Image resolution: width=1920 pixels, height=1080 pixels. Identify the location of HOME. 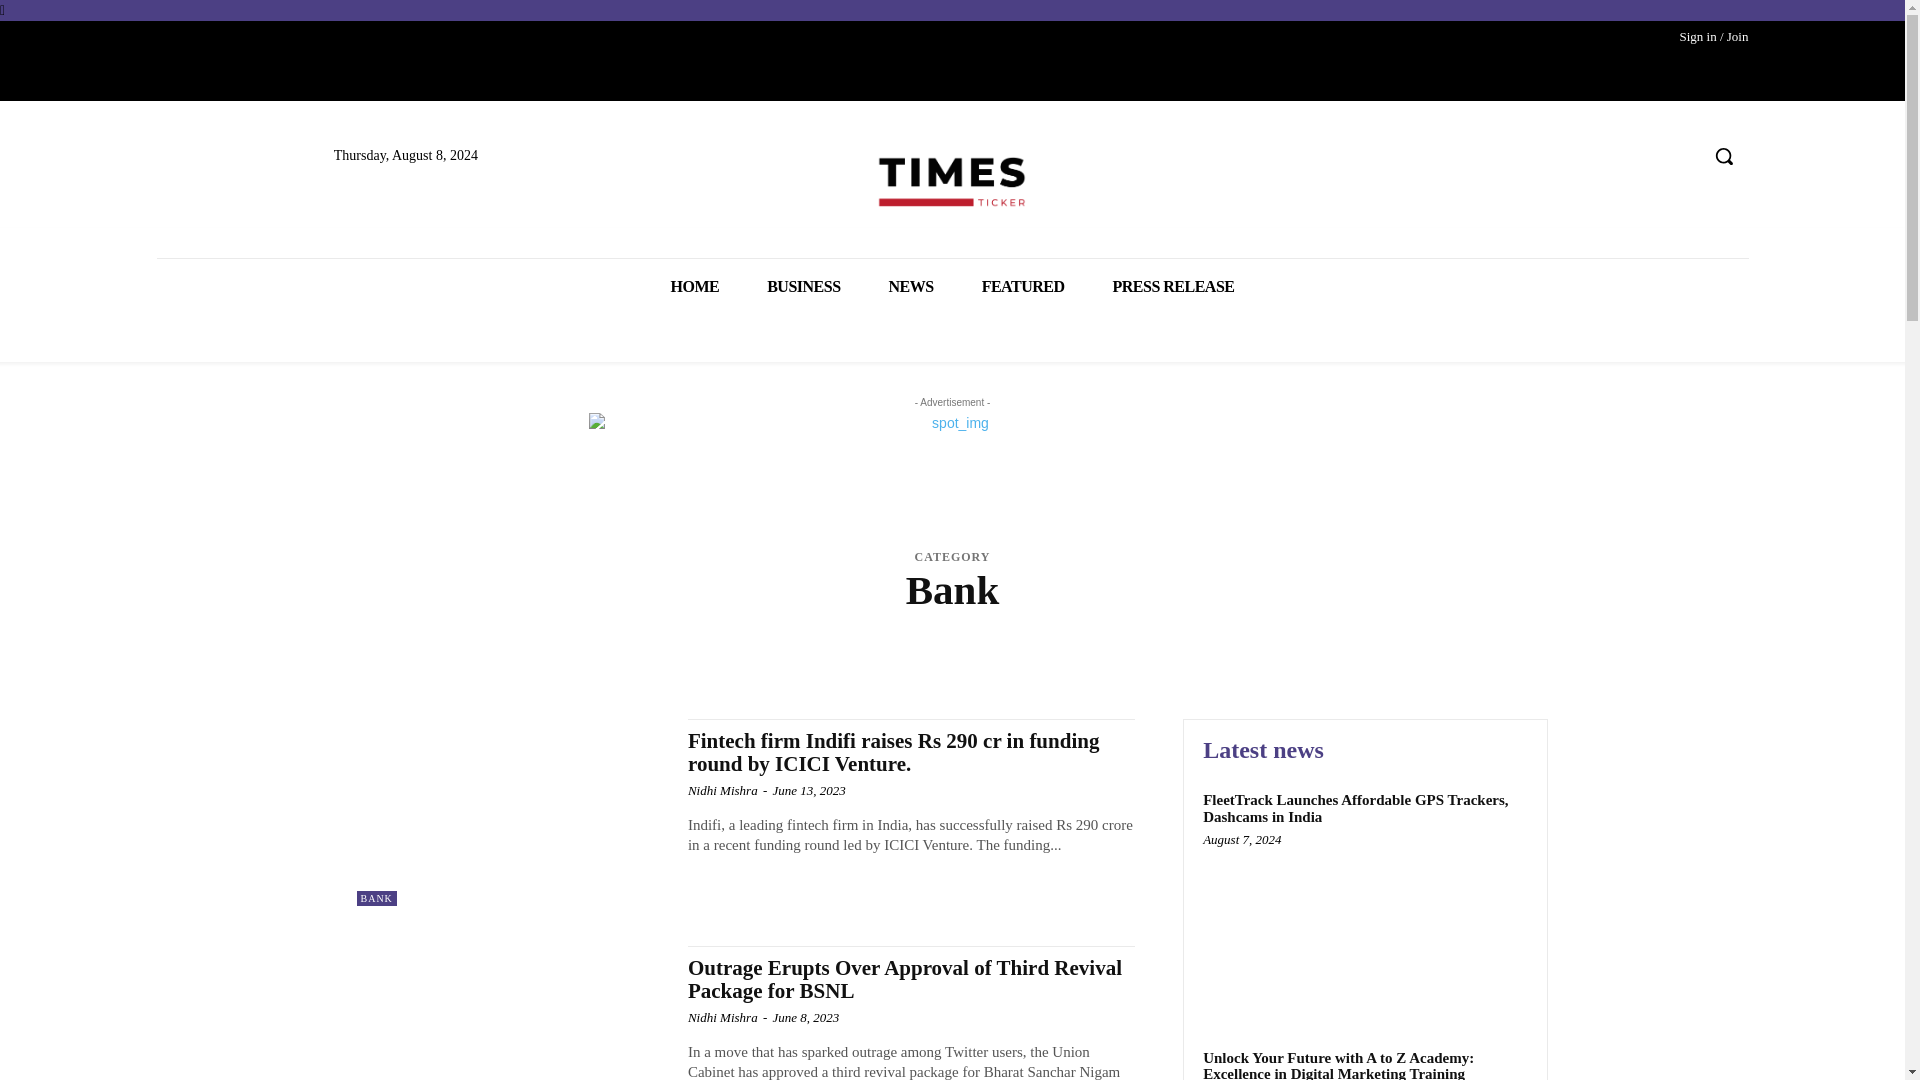
(694, 286).